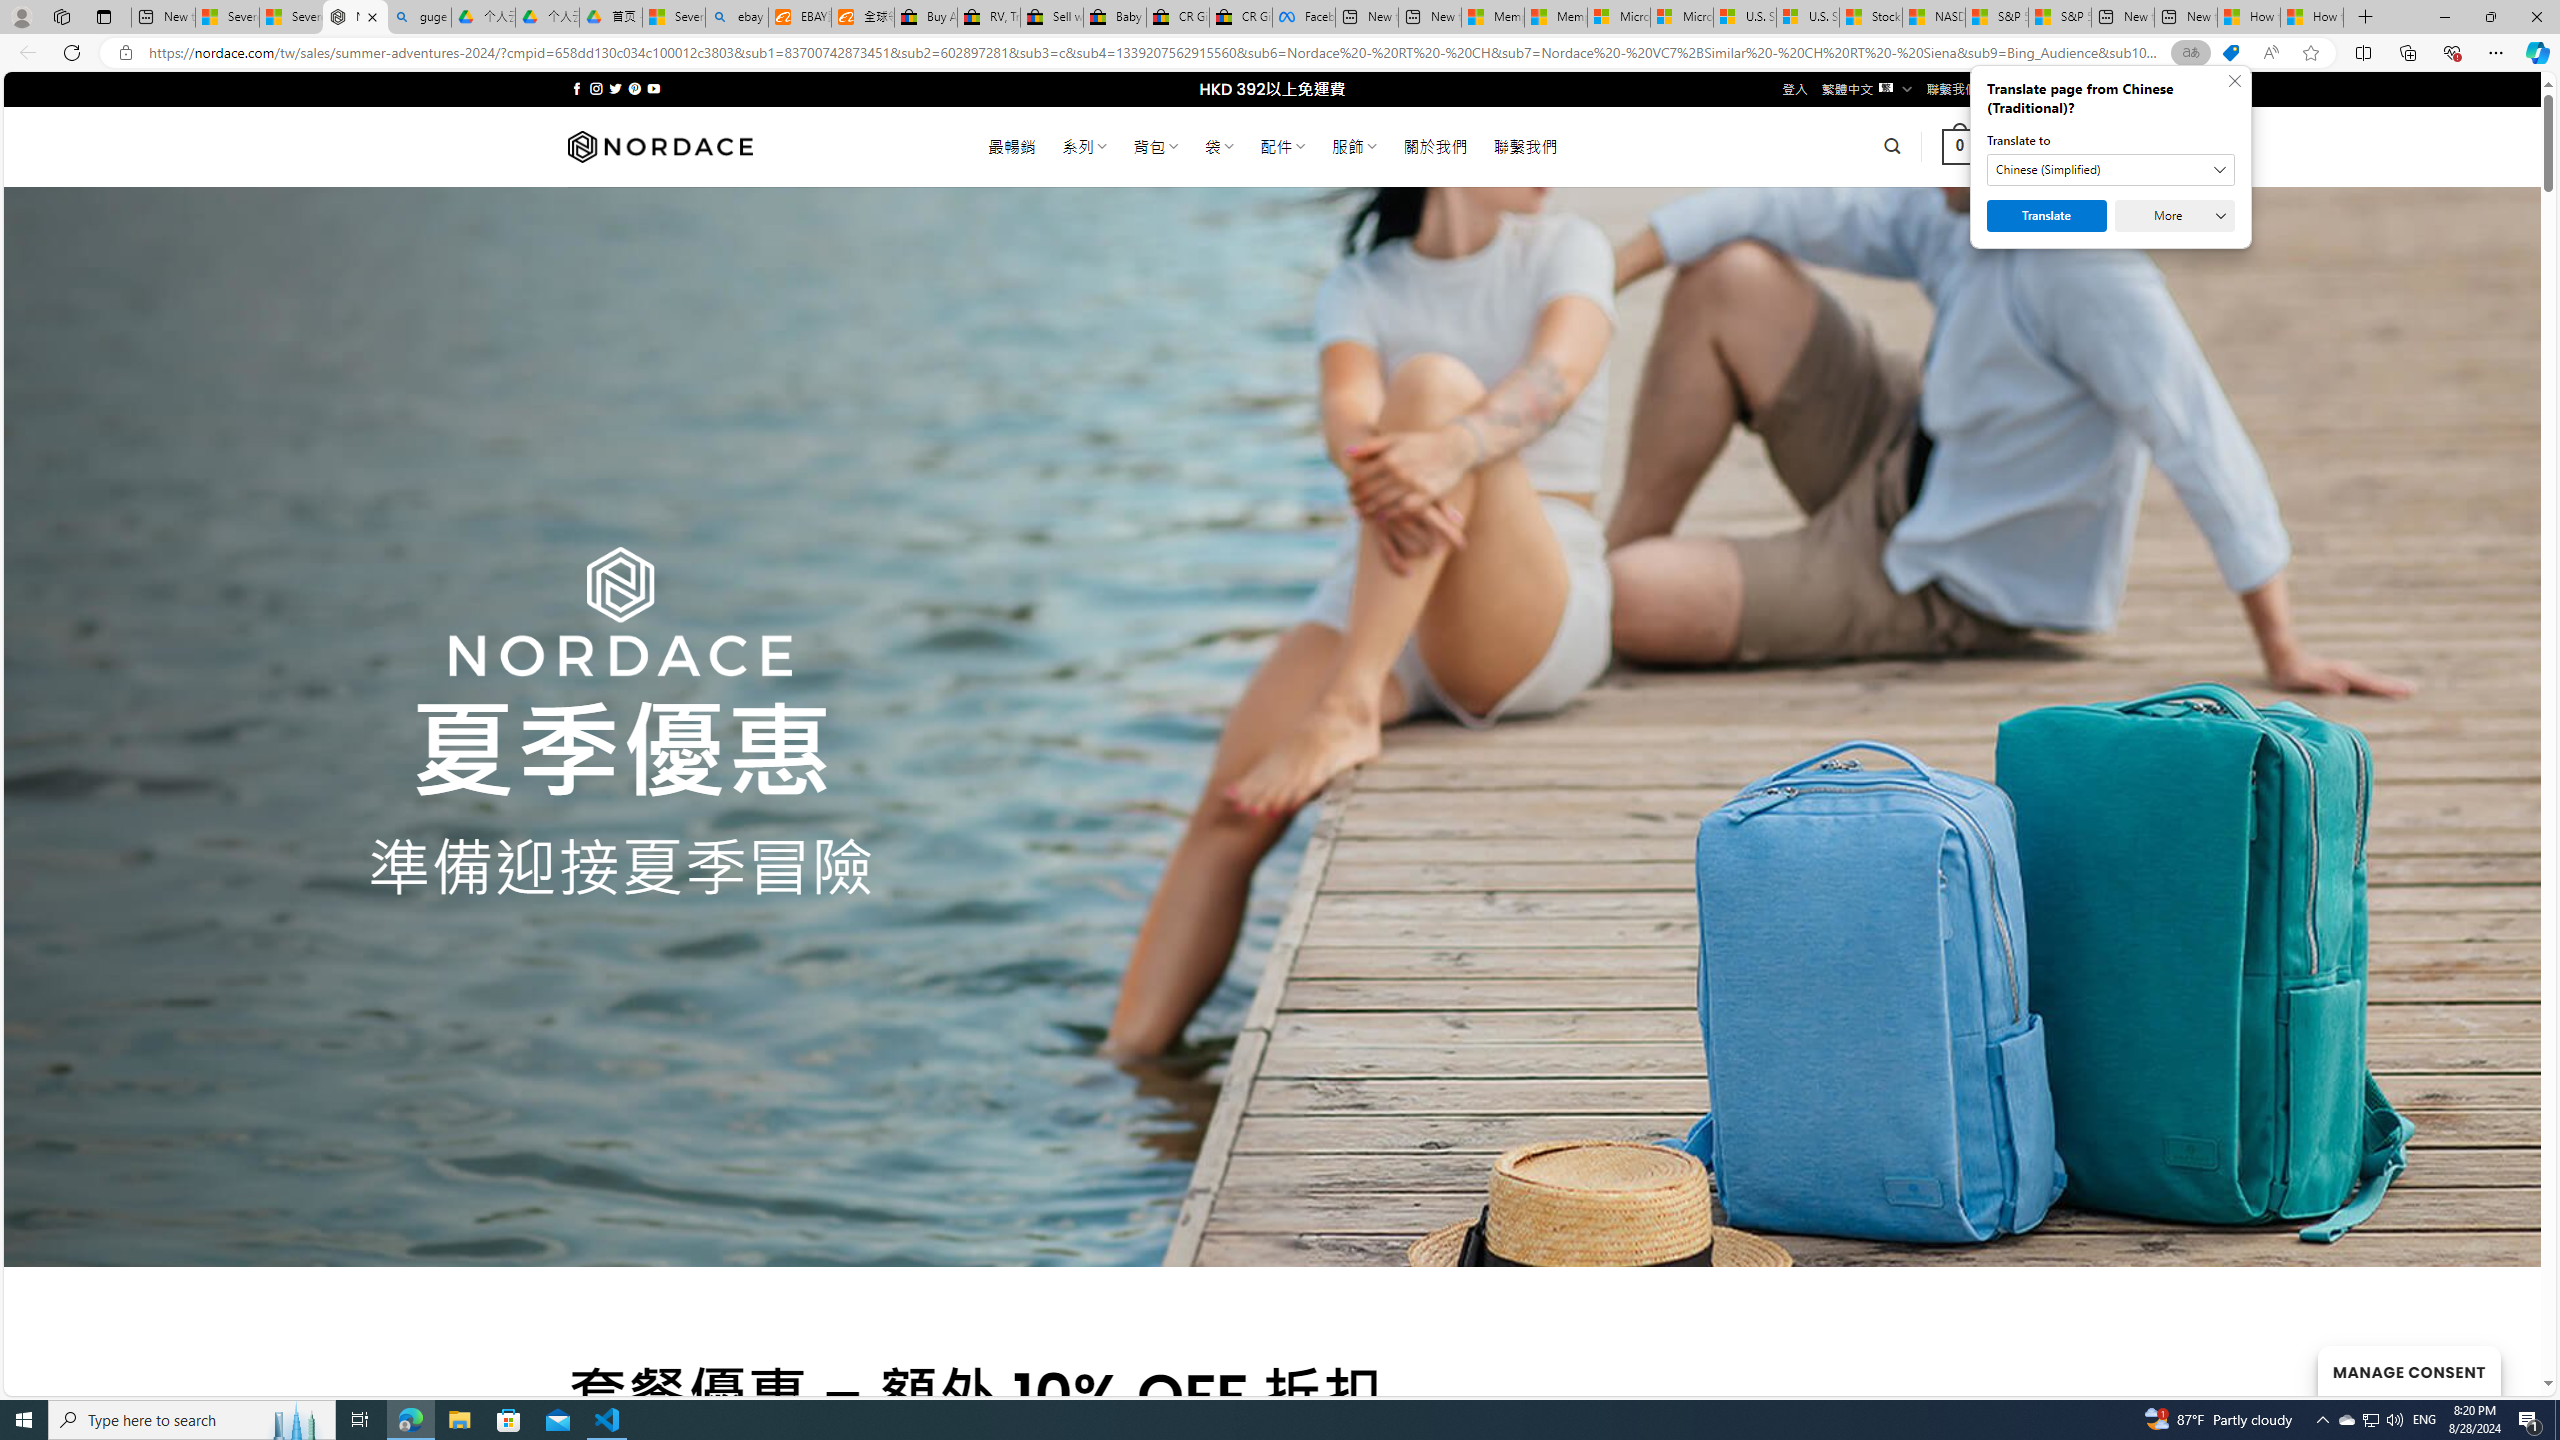  I want to click on Sell worldwide with eBay, so click(1052, 17).